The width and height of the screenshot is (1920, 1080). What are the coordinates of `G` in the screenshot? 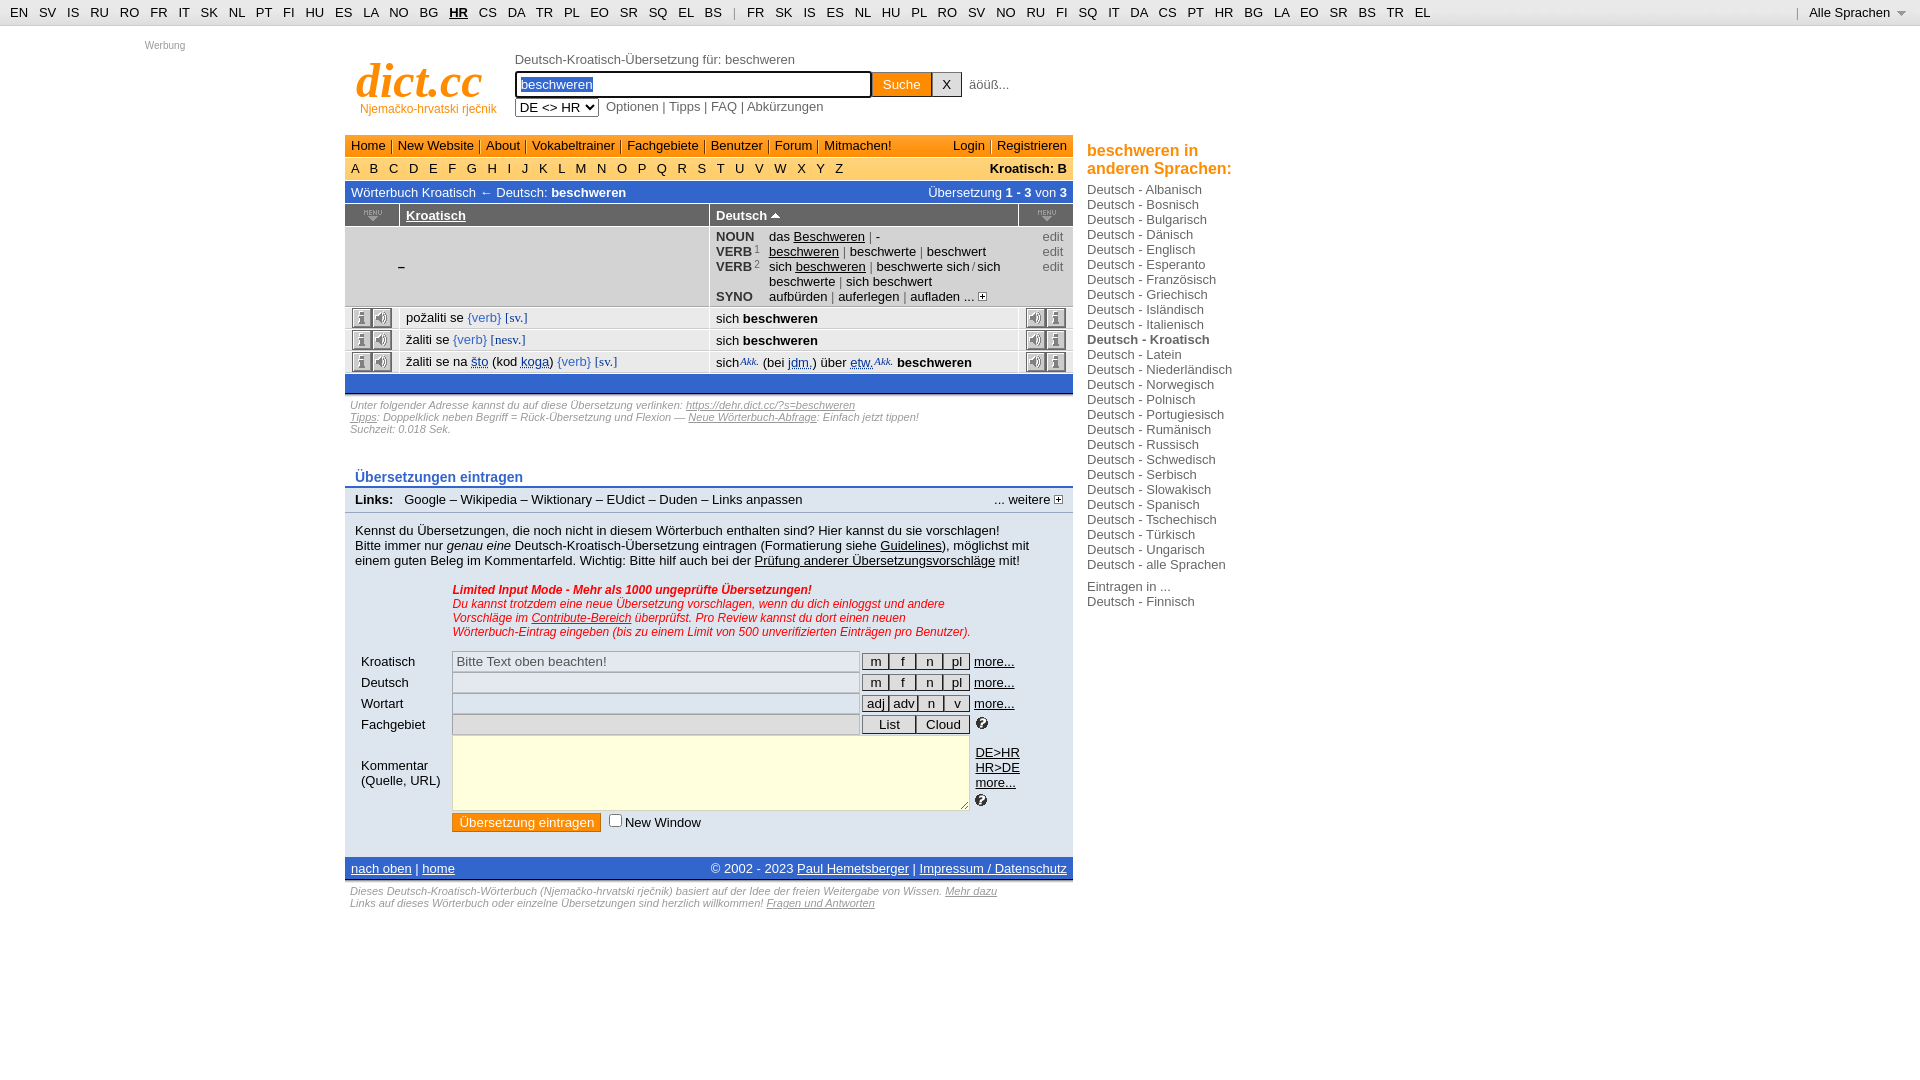 It's located at (472, 168).